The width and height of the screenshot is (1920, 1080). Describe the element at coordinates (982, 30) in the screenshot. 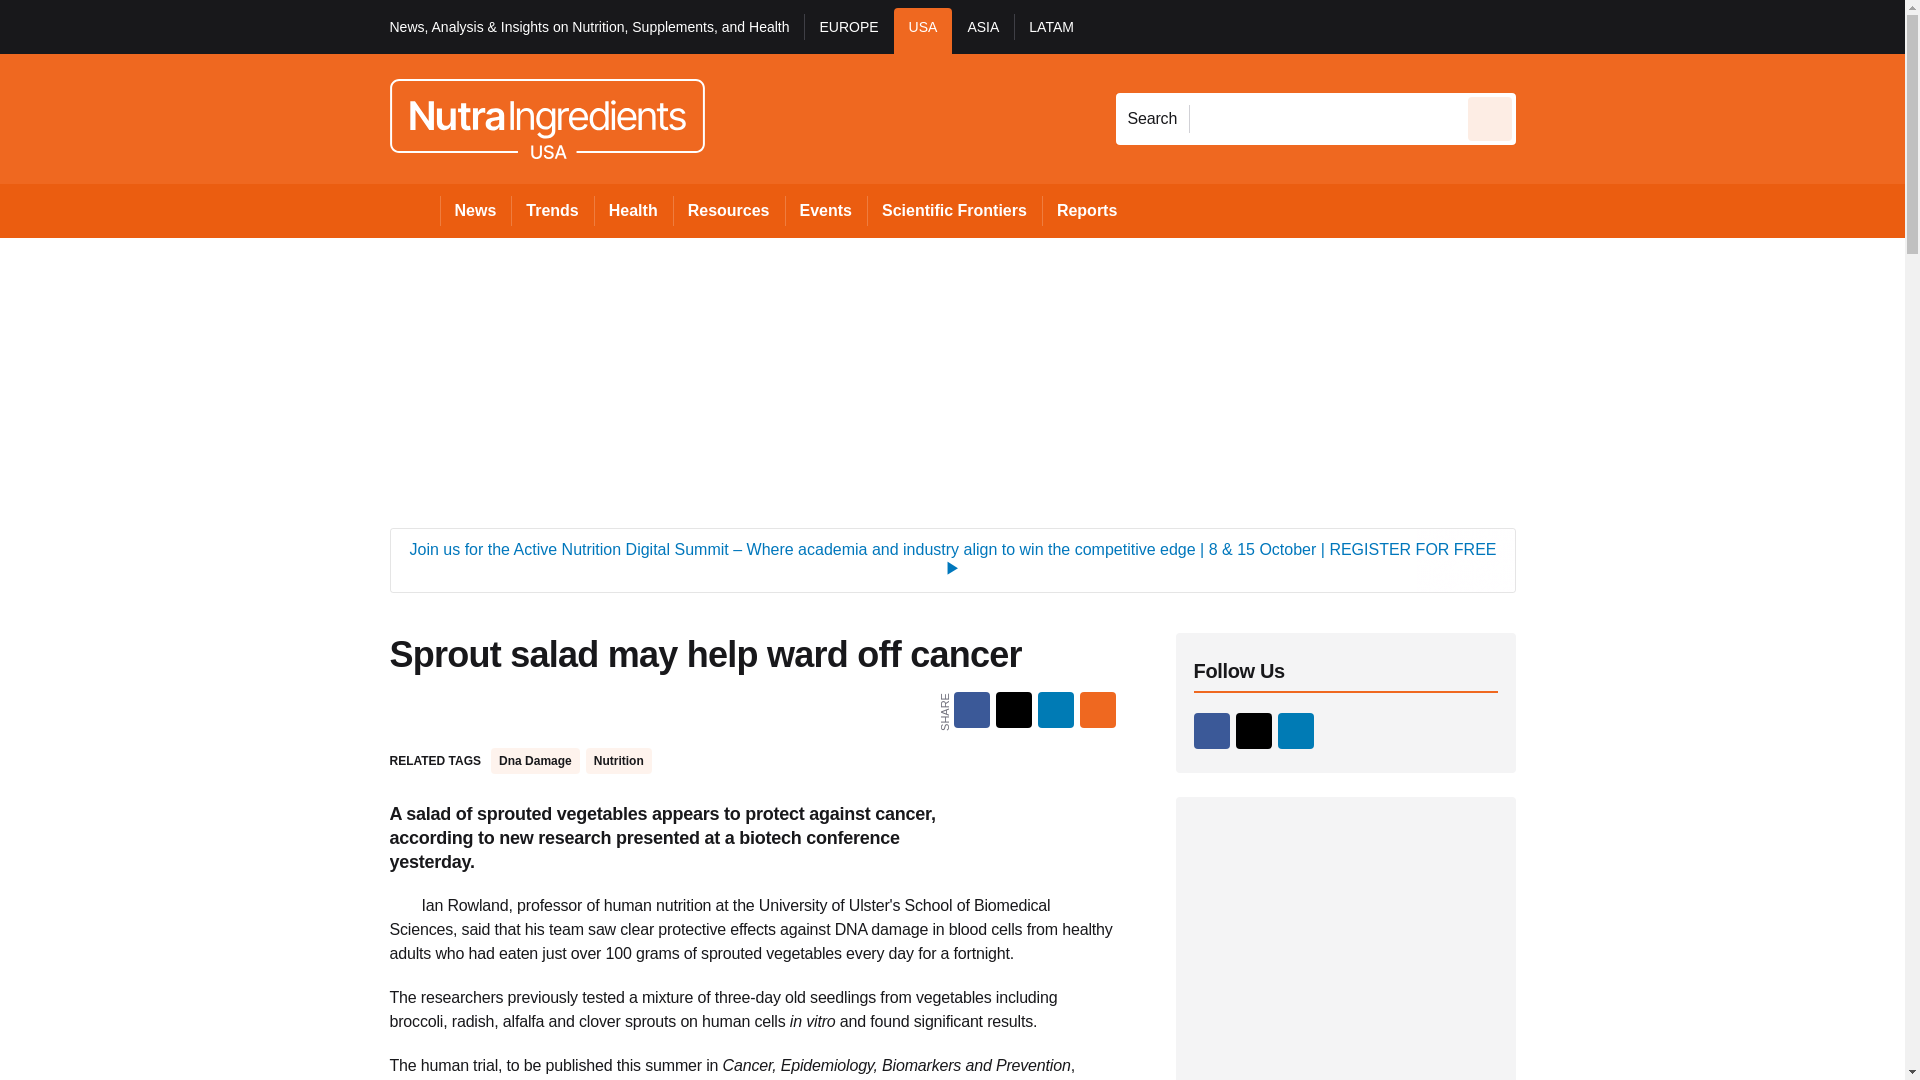

I see `ASIA` at that location.